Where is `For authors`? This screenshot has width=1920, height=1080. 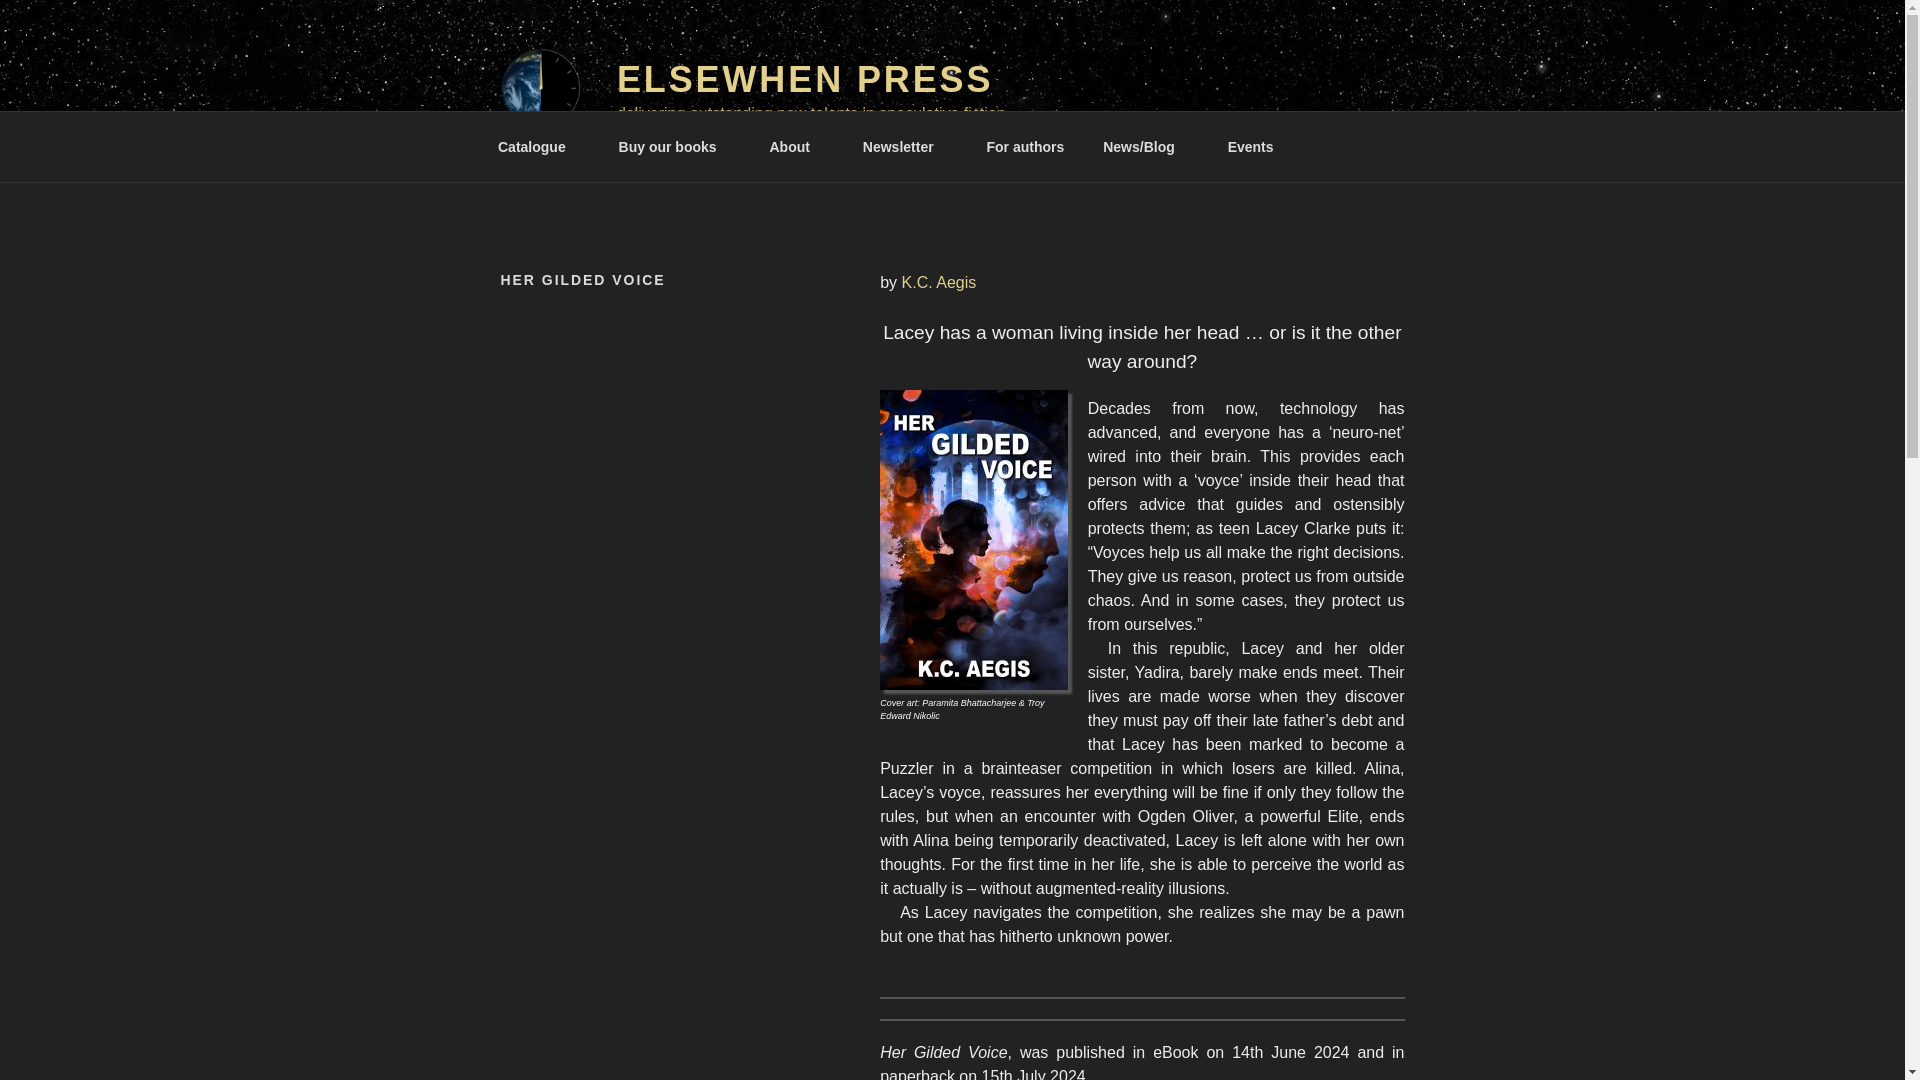 For authors is located at coordinates (1026, 146).